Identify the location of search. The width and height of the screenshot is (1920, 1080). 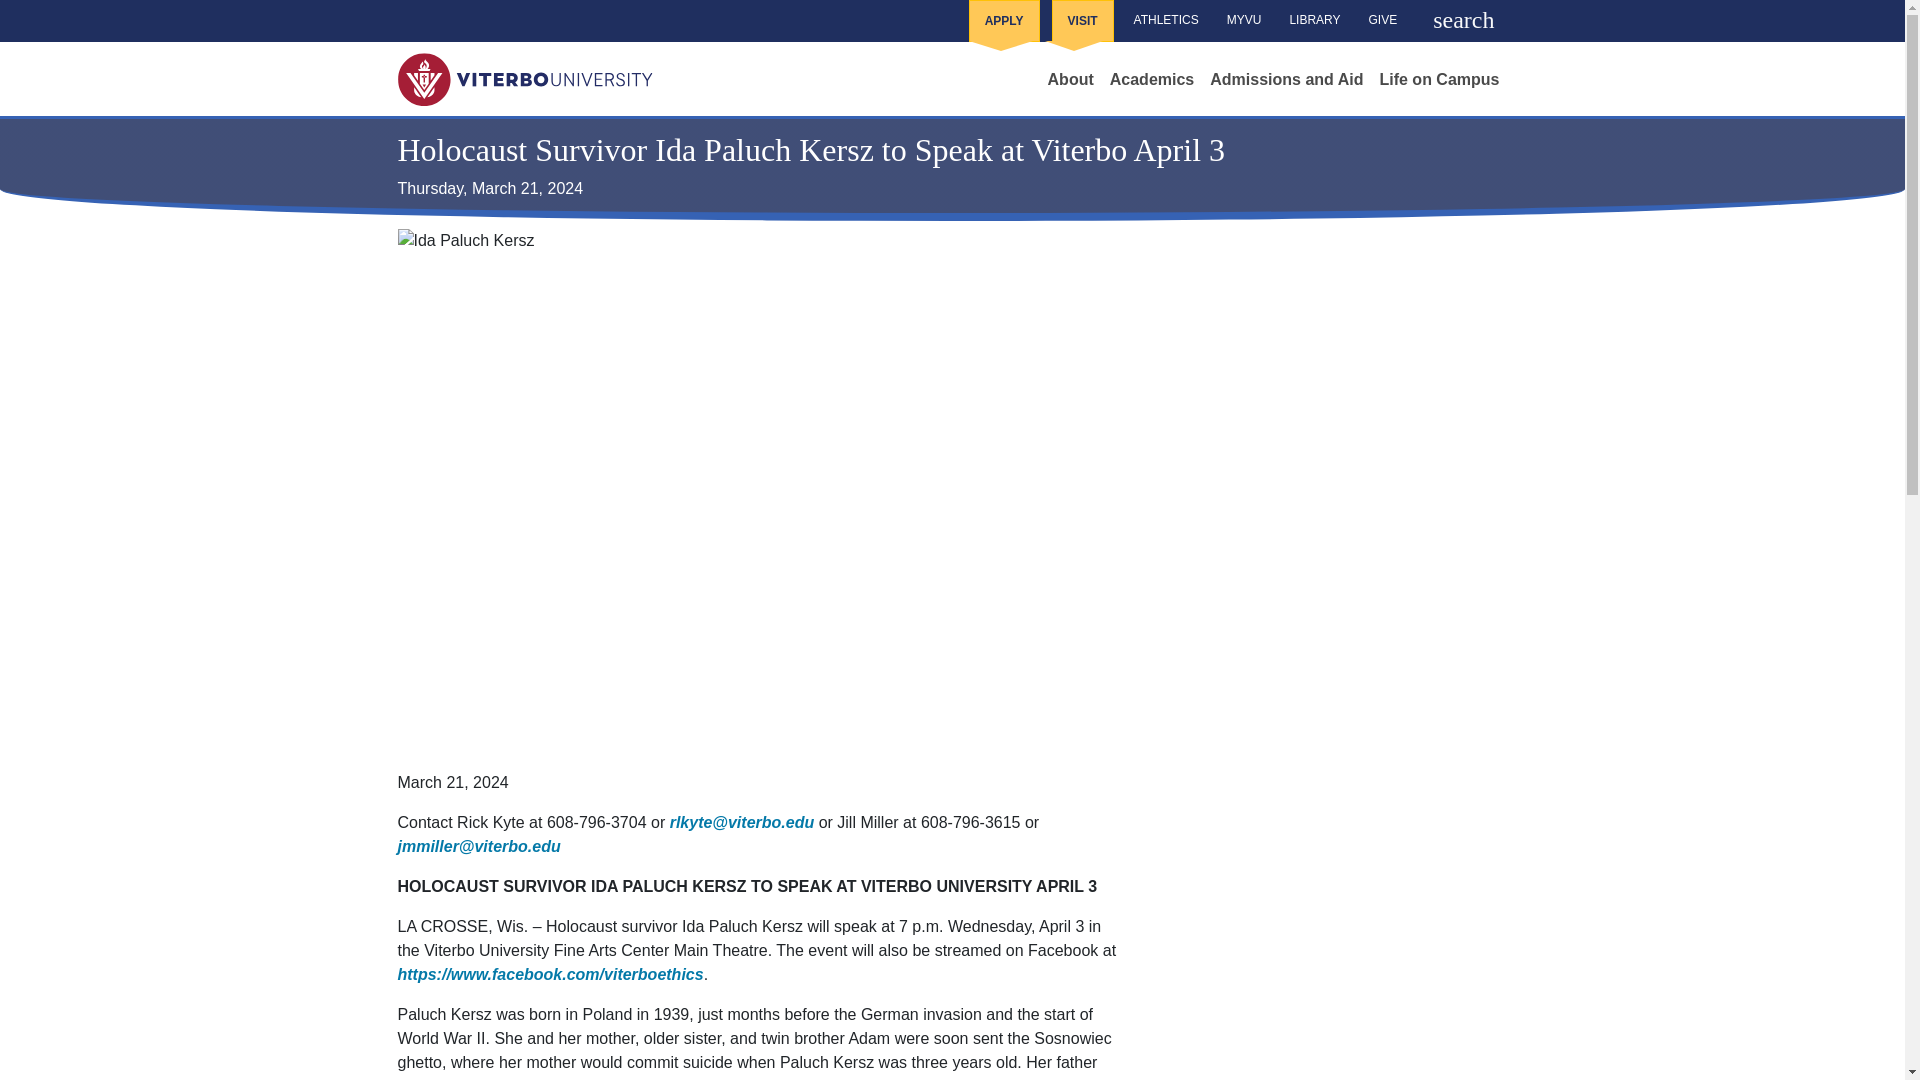
(1460, 21).